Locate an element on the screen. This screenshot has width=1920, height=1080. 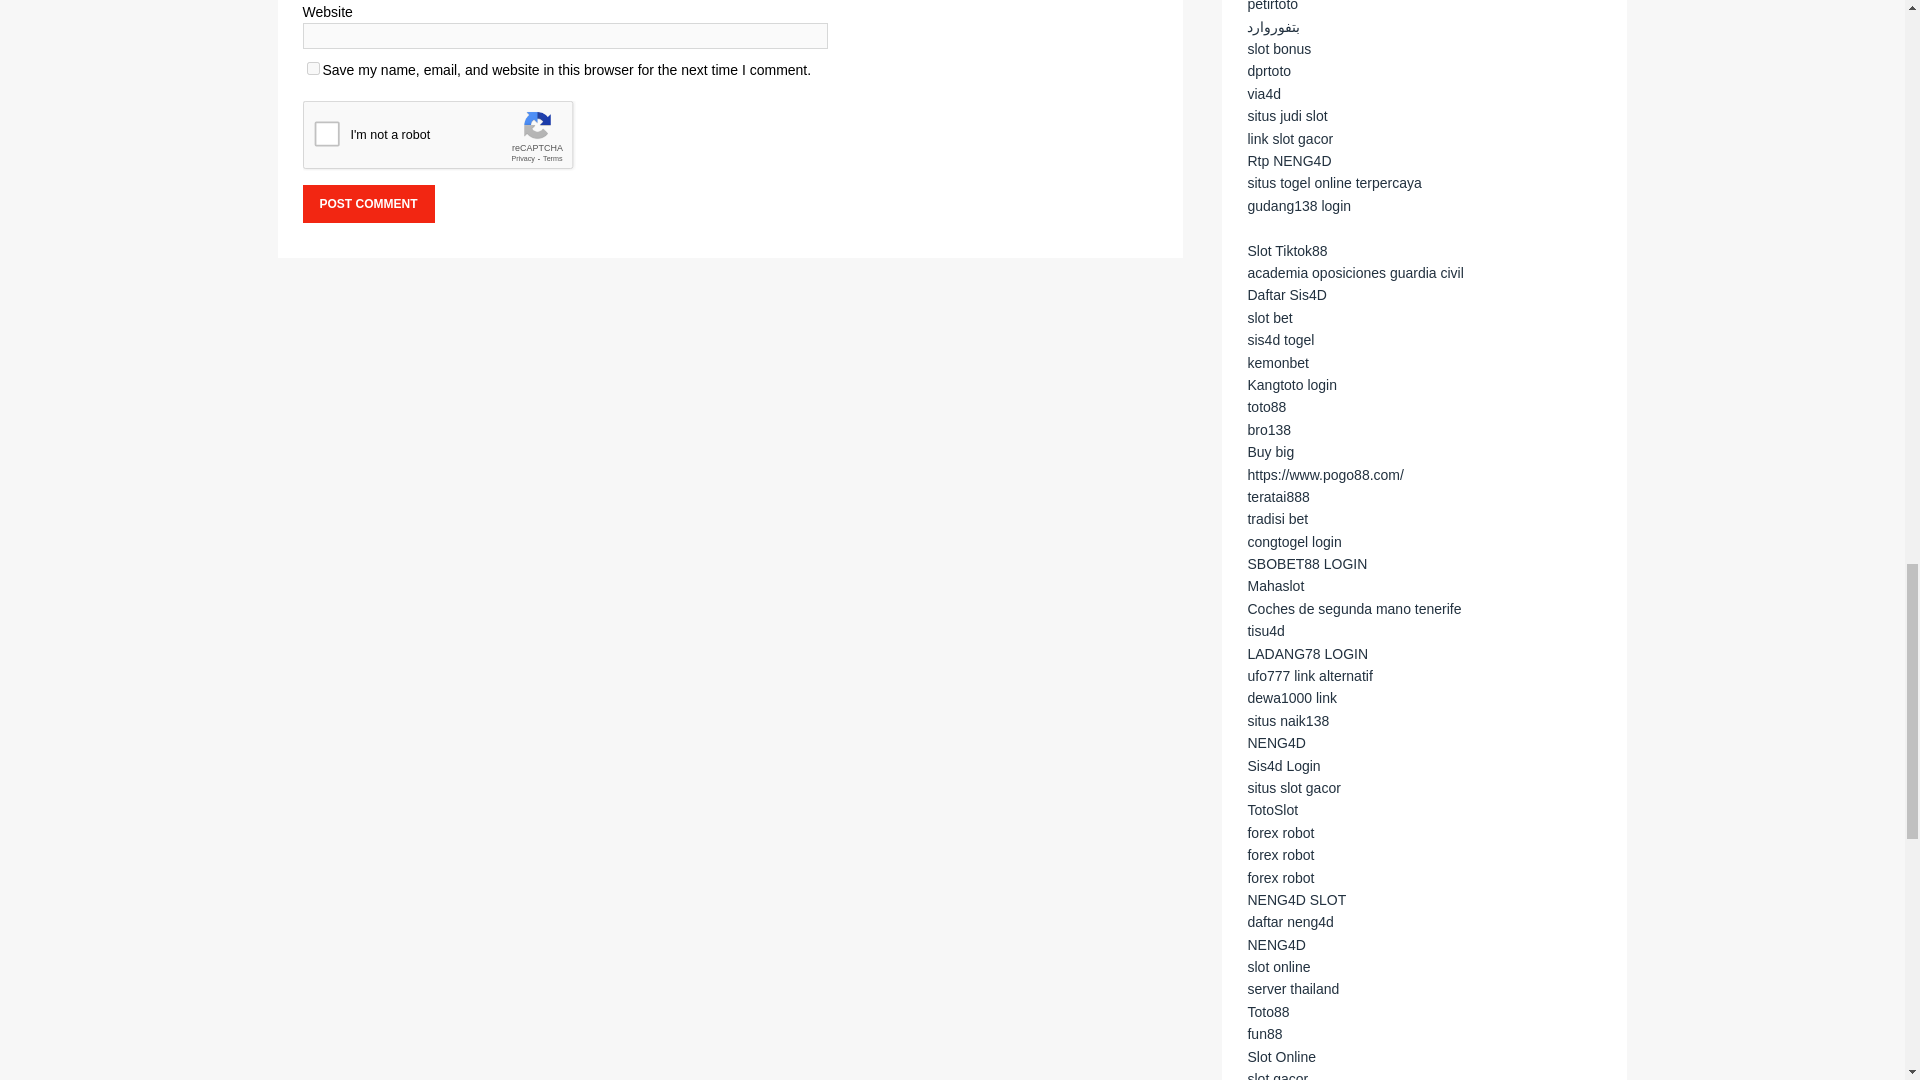
yes is located at coordinates (312, 68).